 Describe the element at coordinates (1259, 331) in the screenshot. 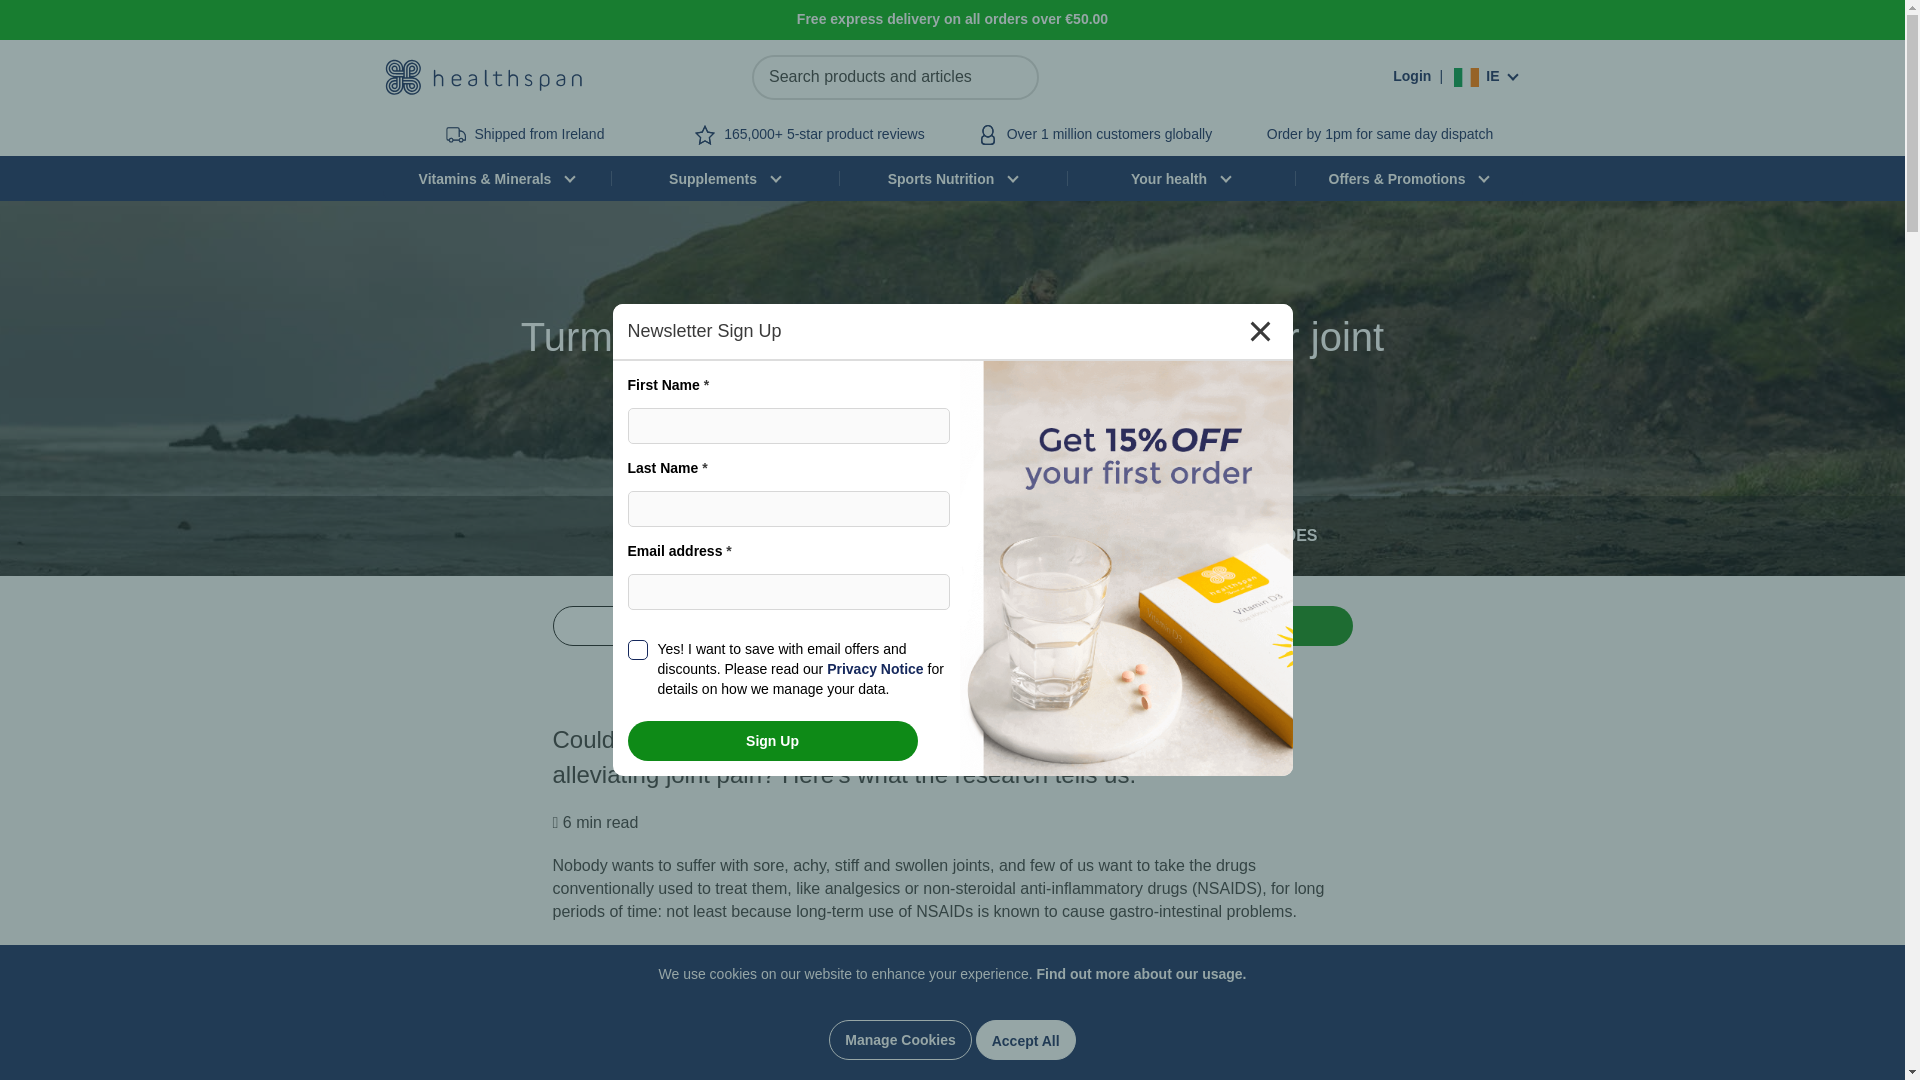

I see `Close` at that location.